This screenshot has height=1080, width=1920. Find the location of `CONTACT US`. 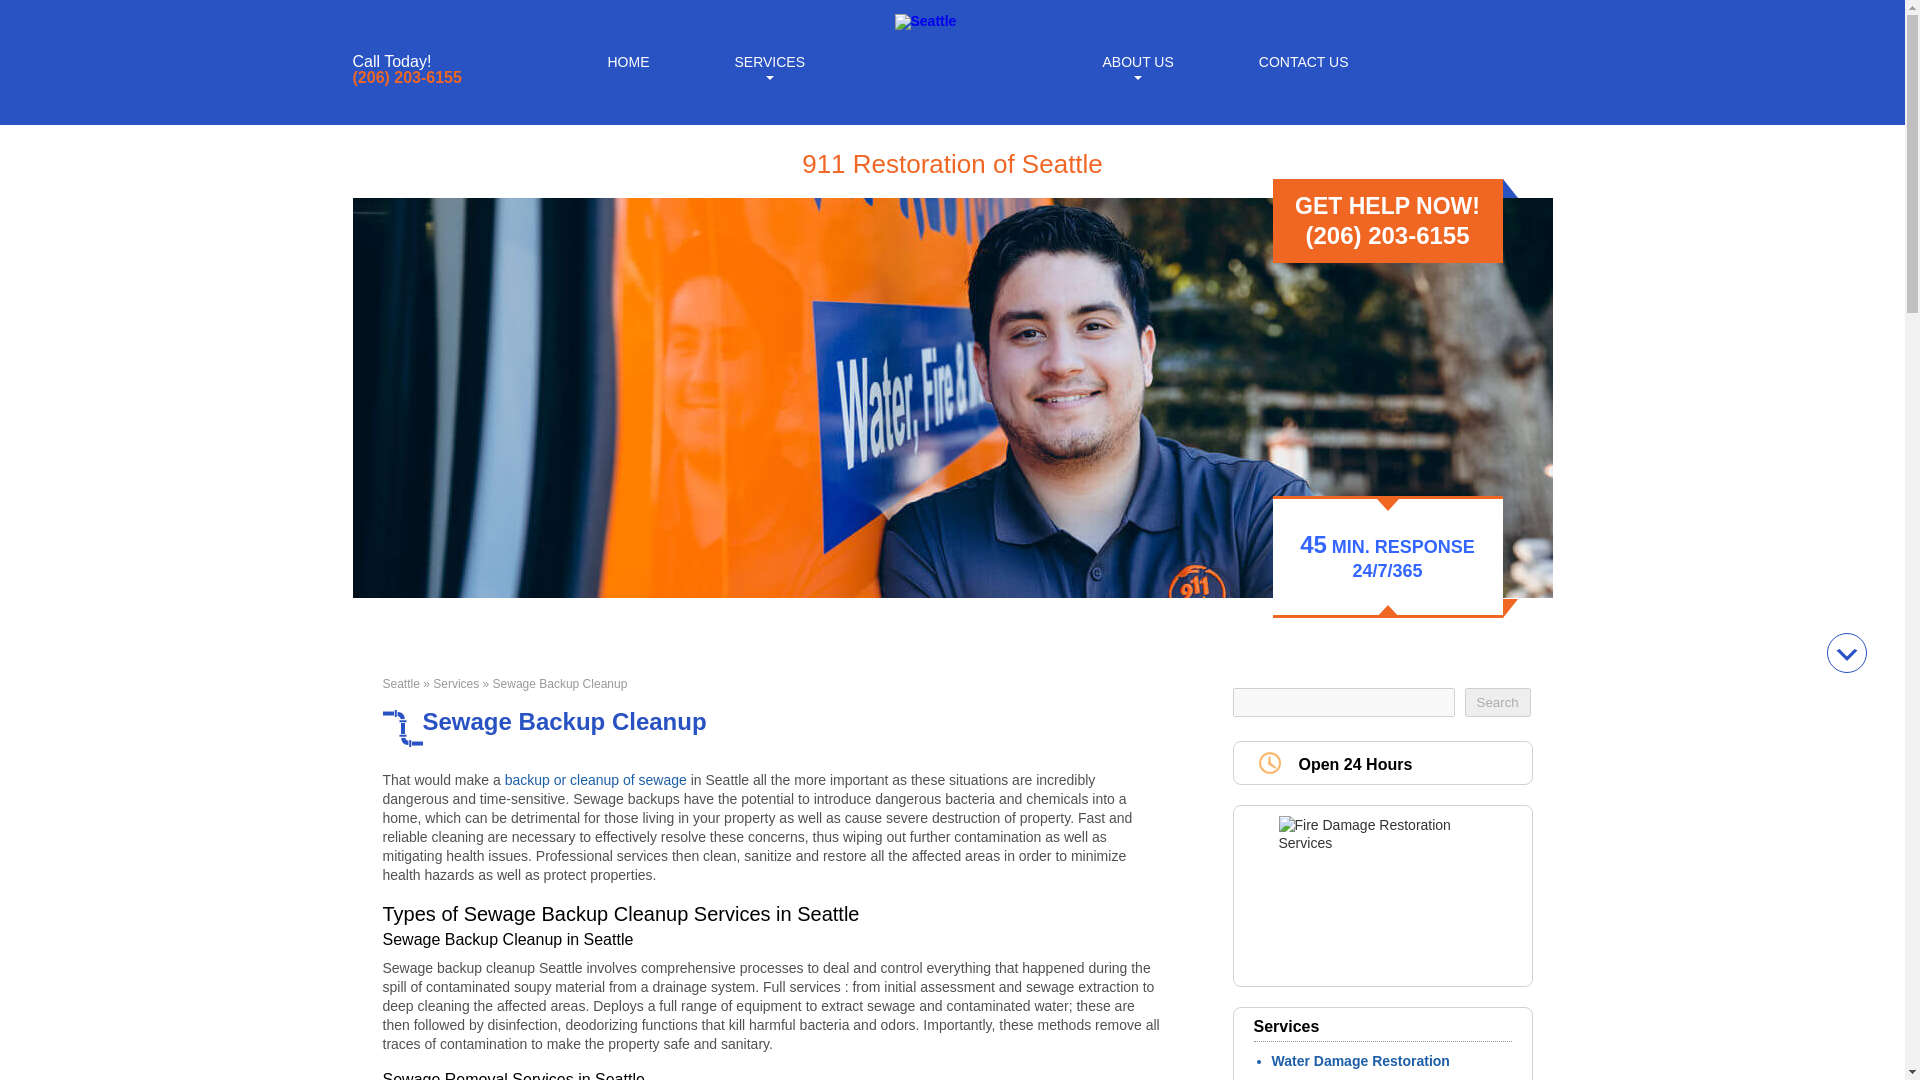

CONTACT US is located at coordinates (1304, 60).